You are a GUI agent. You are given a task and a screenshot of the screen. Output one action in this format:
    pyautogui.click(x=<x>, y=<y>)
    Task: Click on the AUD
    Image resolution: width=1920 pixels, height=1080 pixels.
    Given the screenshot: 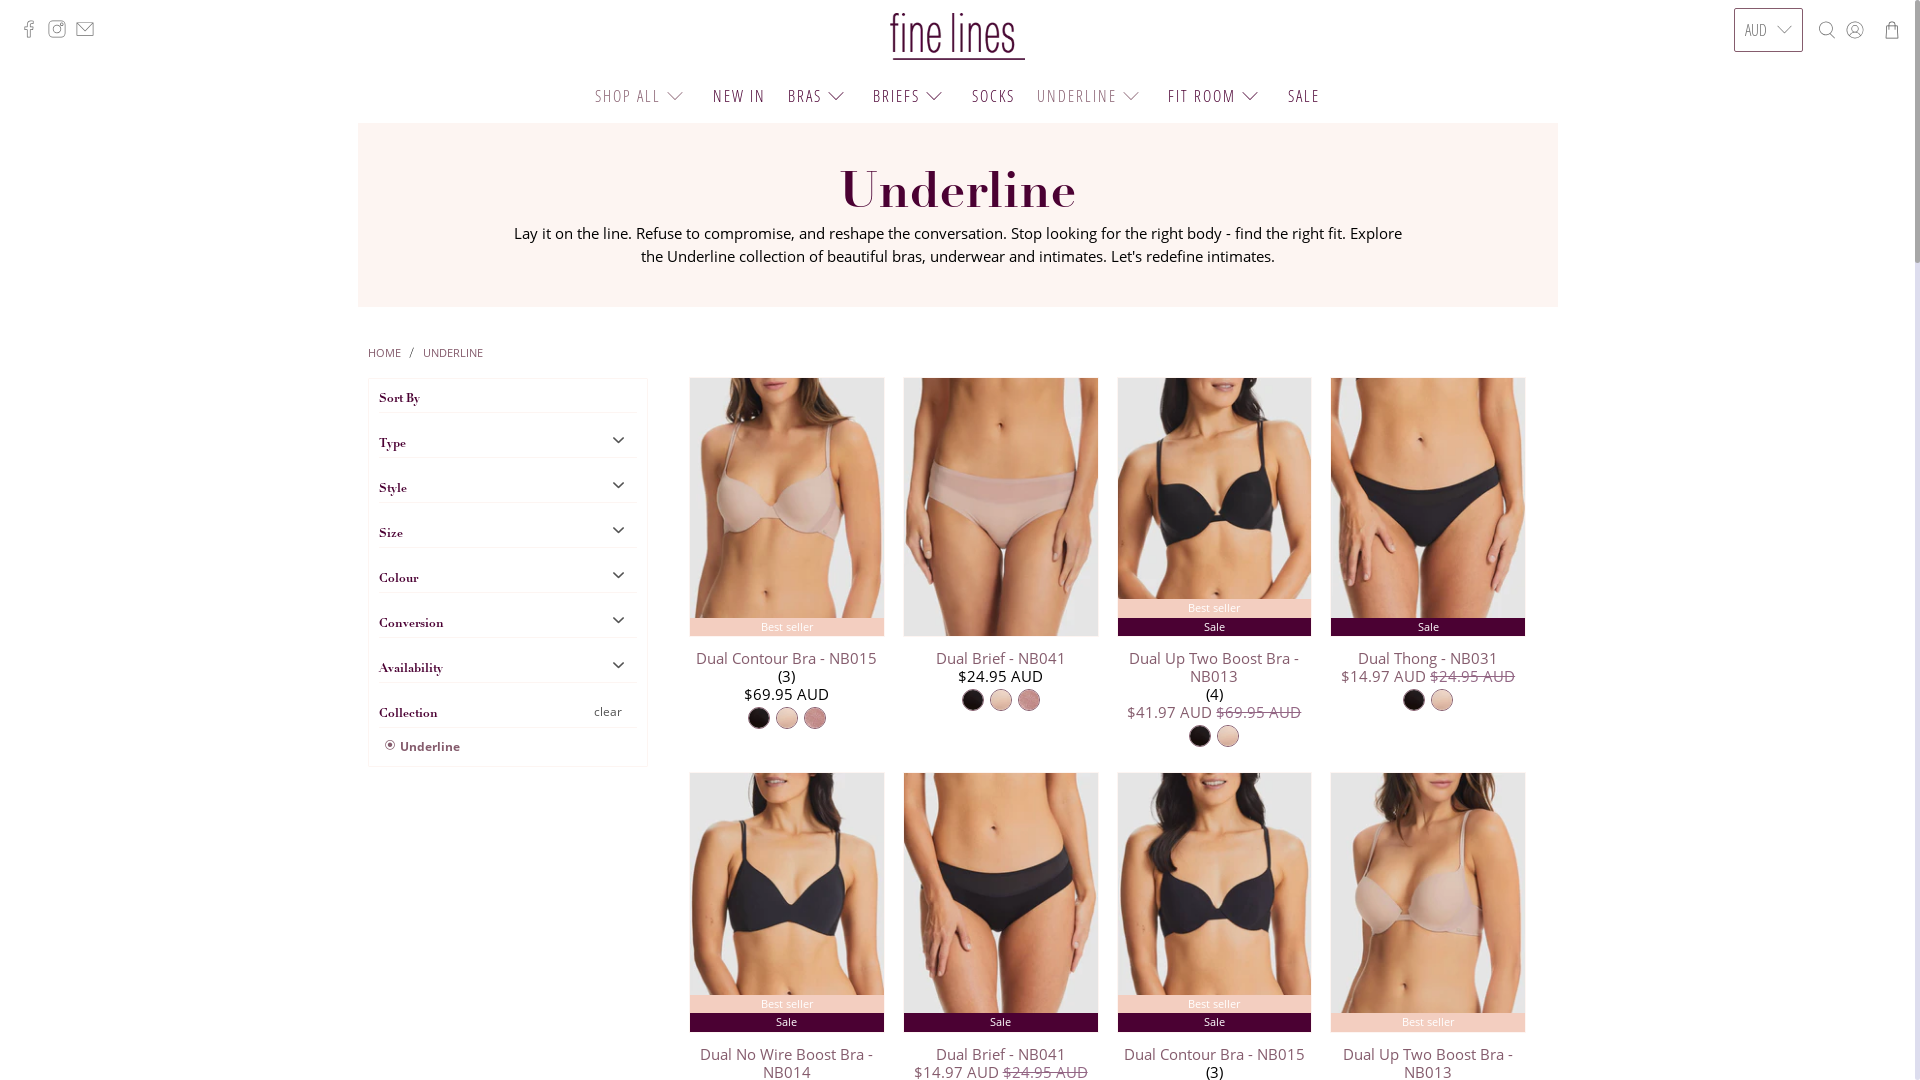 What is the action you would take?
    pyautogui.click(x=1768, y=30)
    